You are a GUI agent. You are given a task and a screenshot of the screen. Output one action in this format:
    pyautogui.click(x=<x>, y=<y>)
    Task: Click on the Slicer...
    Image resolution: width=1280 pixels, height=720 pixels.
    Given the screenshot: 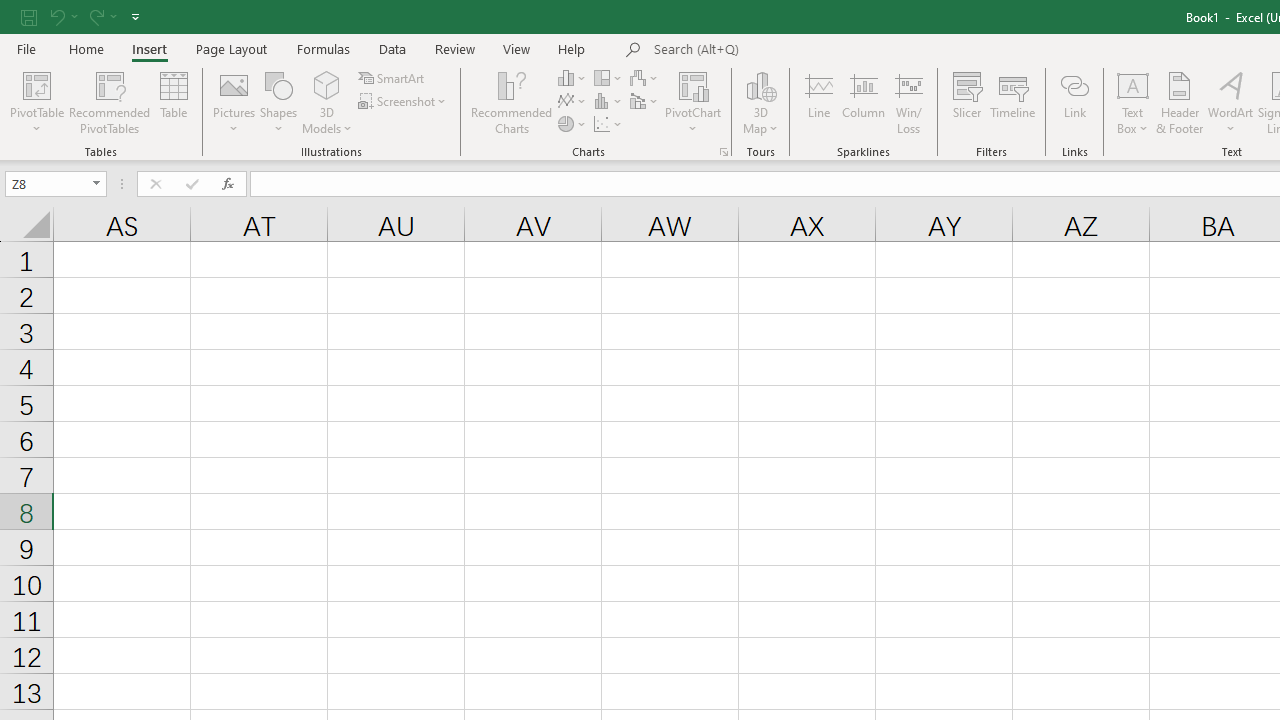 What is the action you would take?
    pyautogui.click(x=966, y=102)
    